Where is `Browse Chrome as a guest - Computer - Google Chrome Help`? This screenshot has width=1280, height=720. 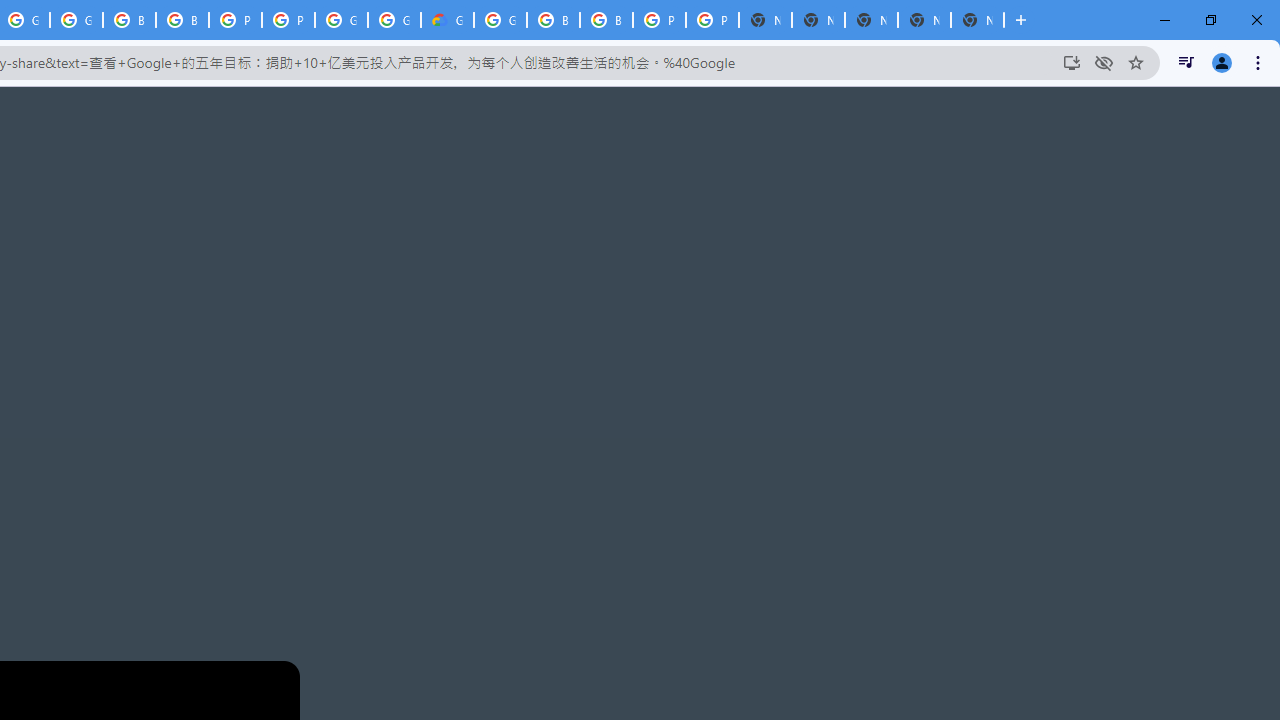
Browse Chrome as a guest - Computer - Google Chrome Help is located at coordinates (182, 20).